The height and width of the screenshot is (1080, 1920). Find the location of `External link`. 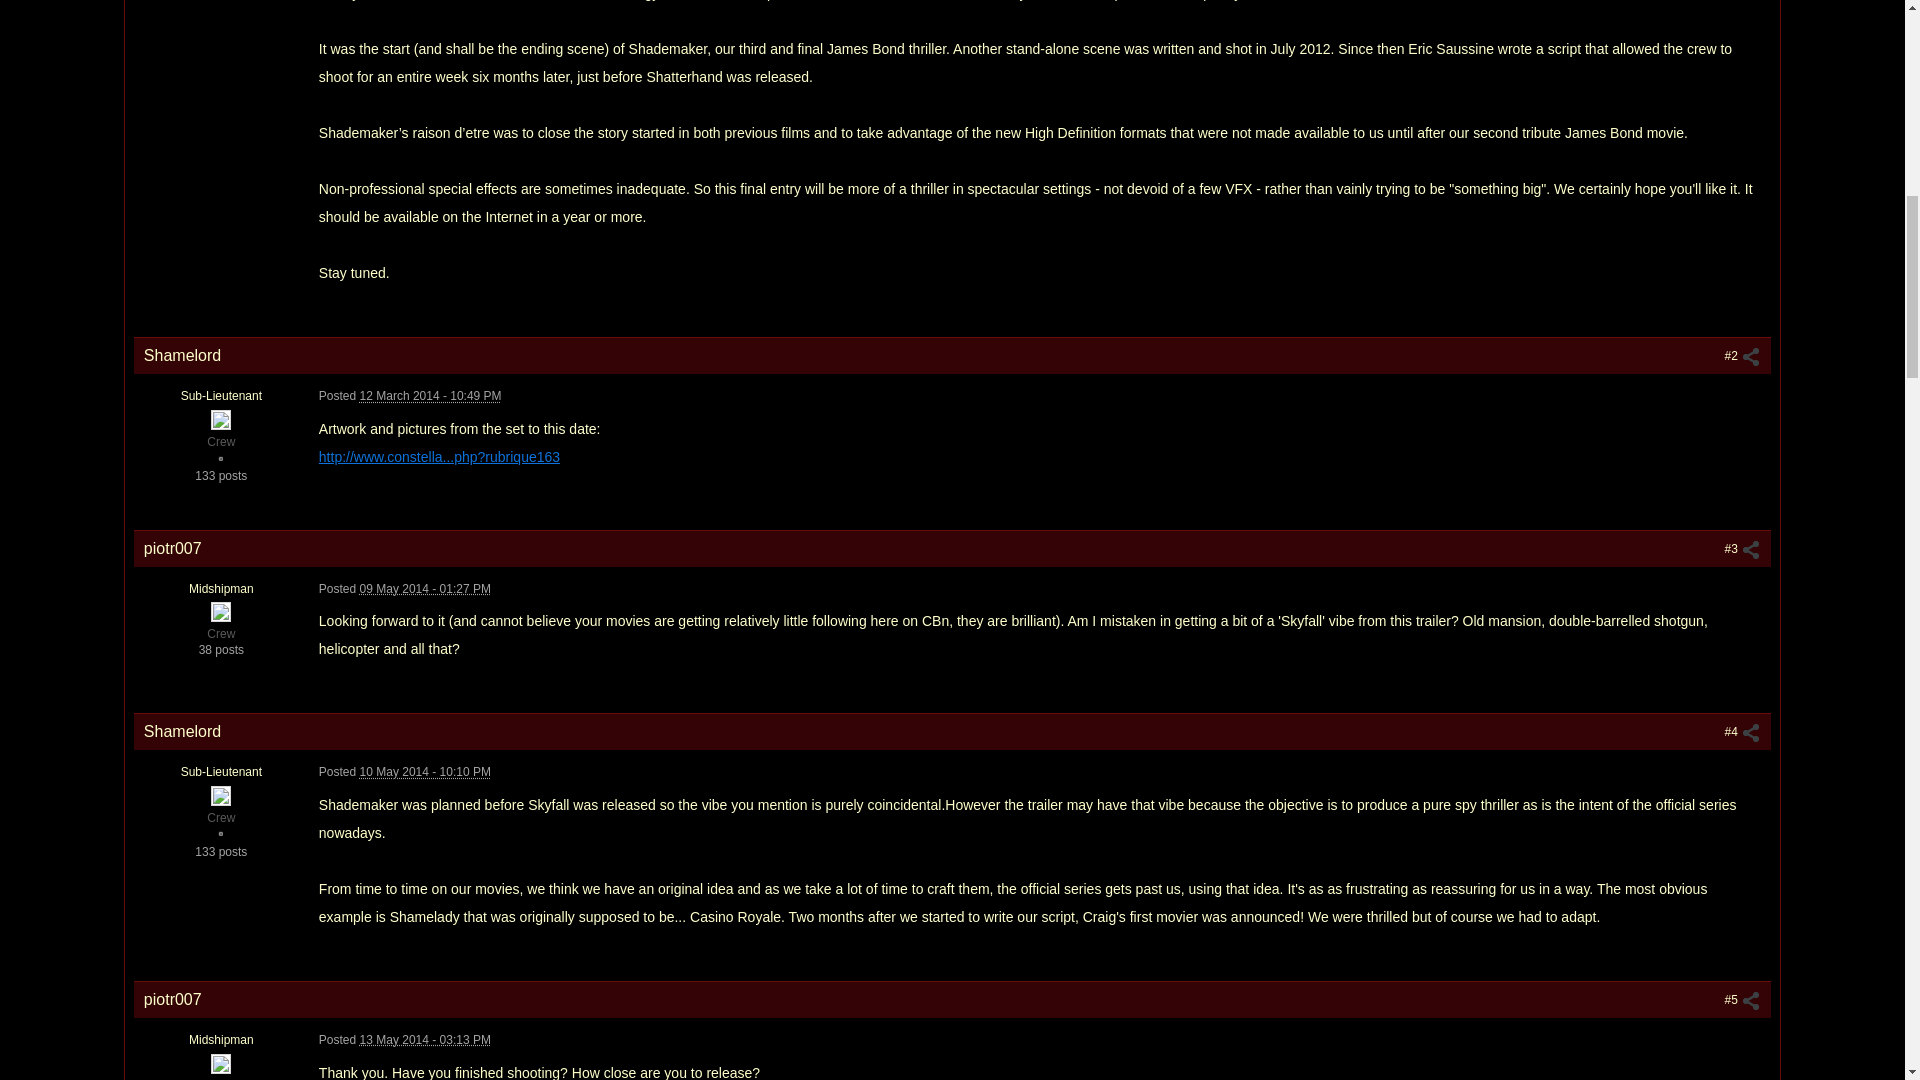

External link is located at coordinates (439, 457).